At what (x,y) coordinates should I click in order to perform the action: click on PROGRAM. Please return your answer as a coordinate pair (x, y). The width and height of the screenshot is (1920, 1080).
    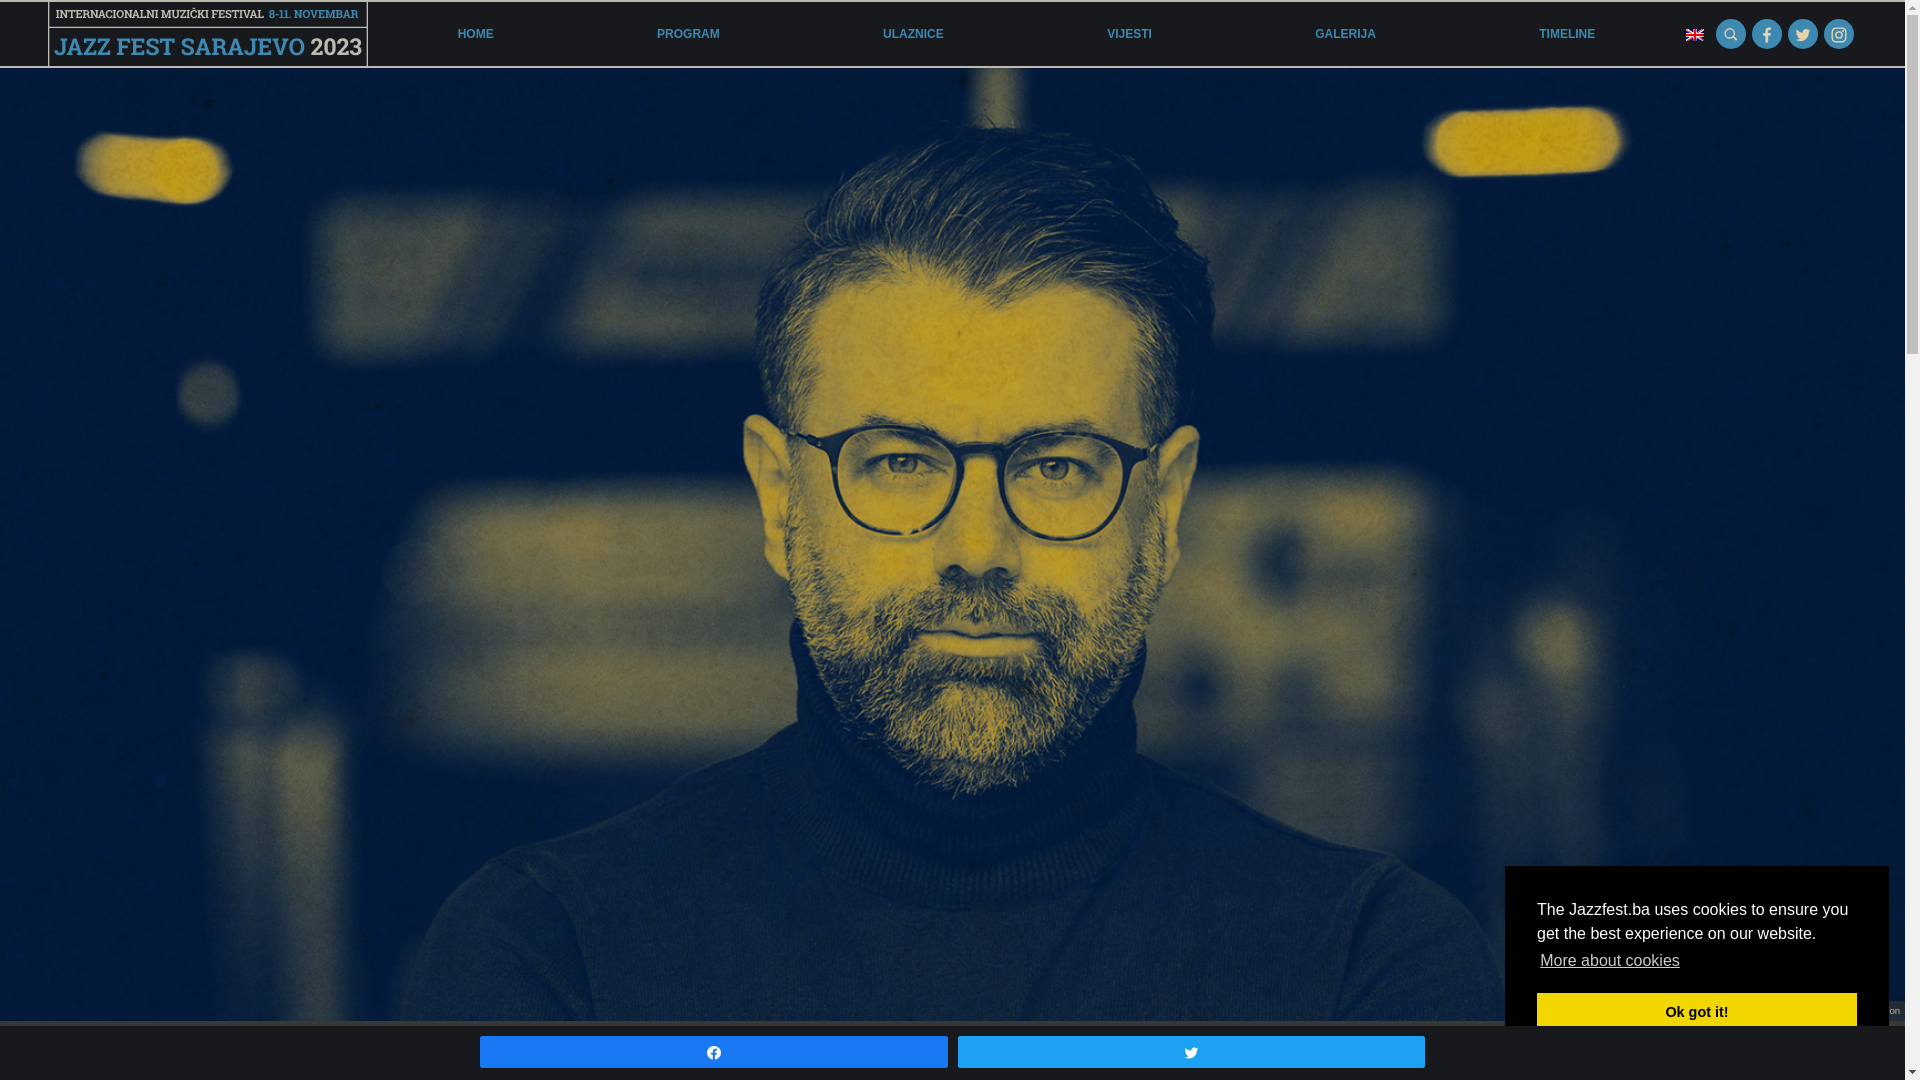
    Looking at the image, I should click on (688, 34).